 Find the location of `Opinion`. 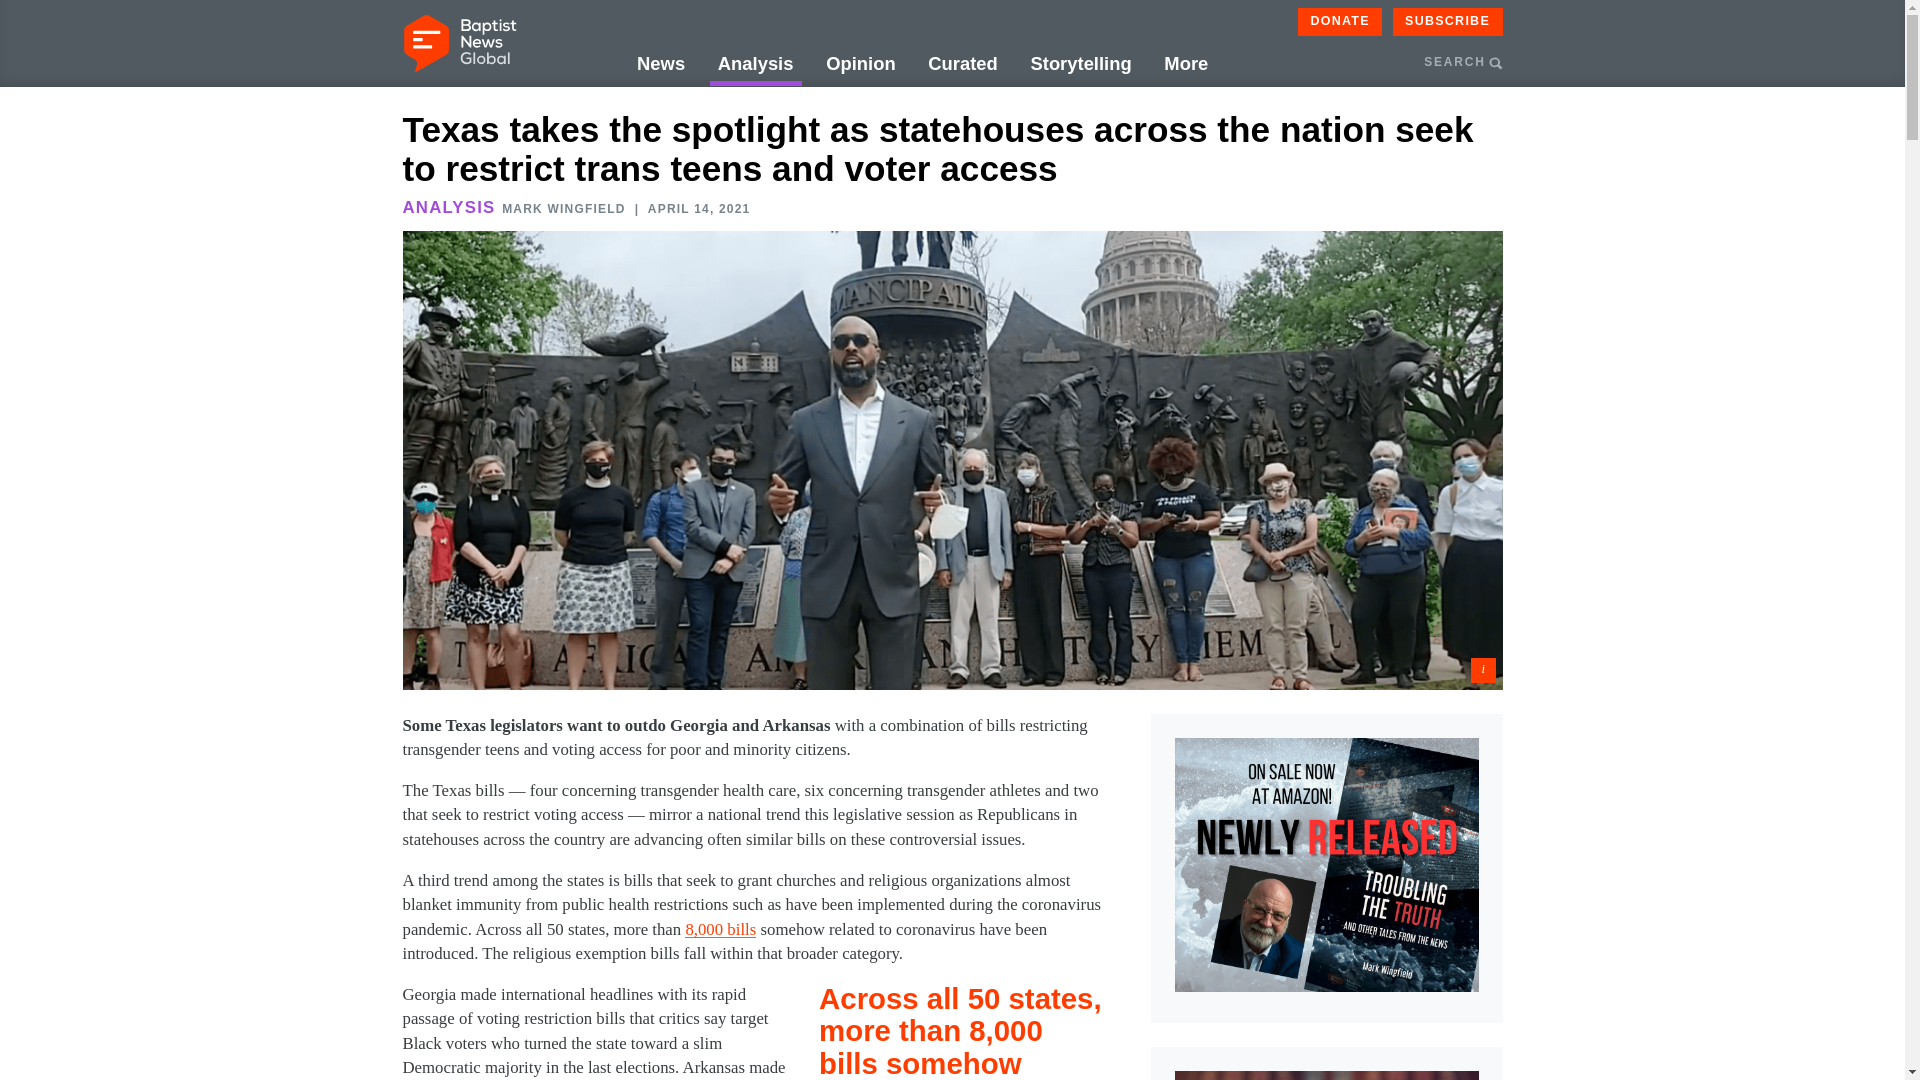

Opinion is located at coordinates (860, 65).